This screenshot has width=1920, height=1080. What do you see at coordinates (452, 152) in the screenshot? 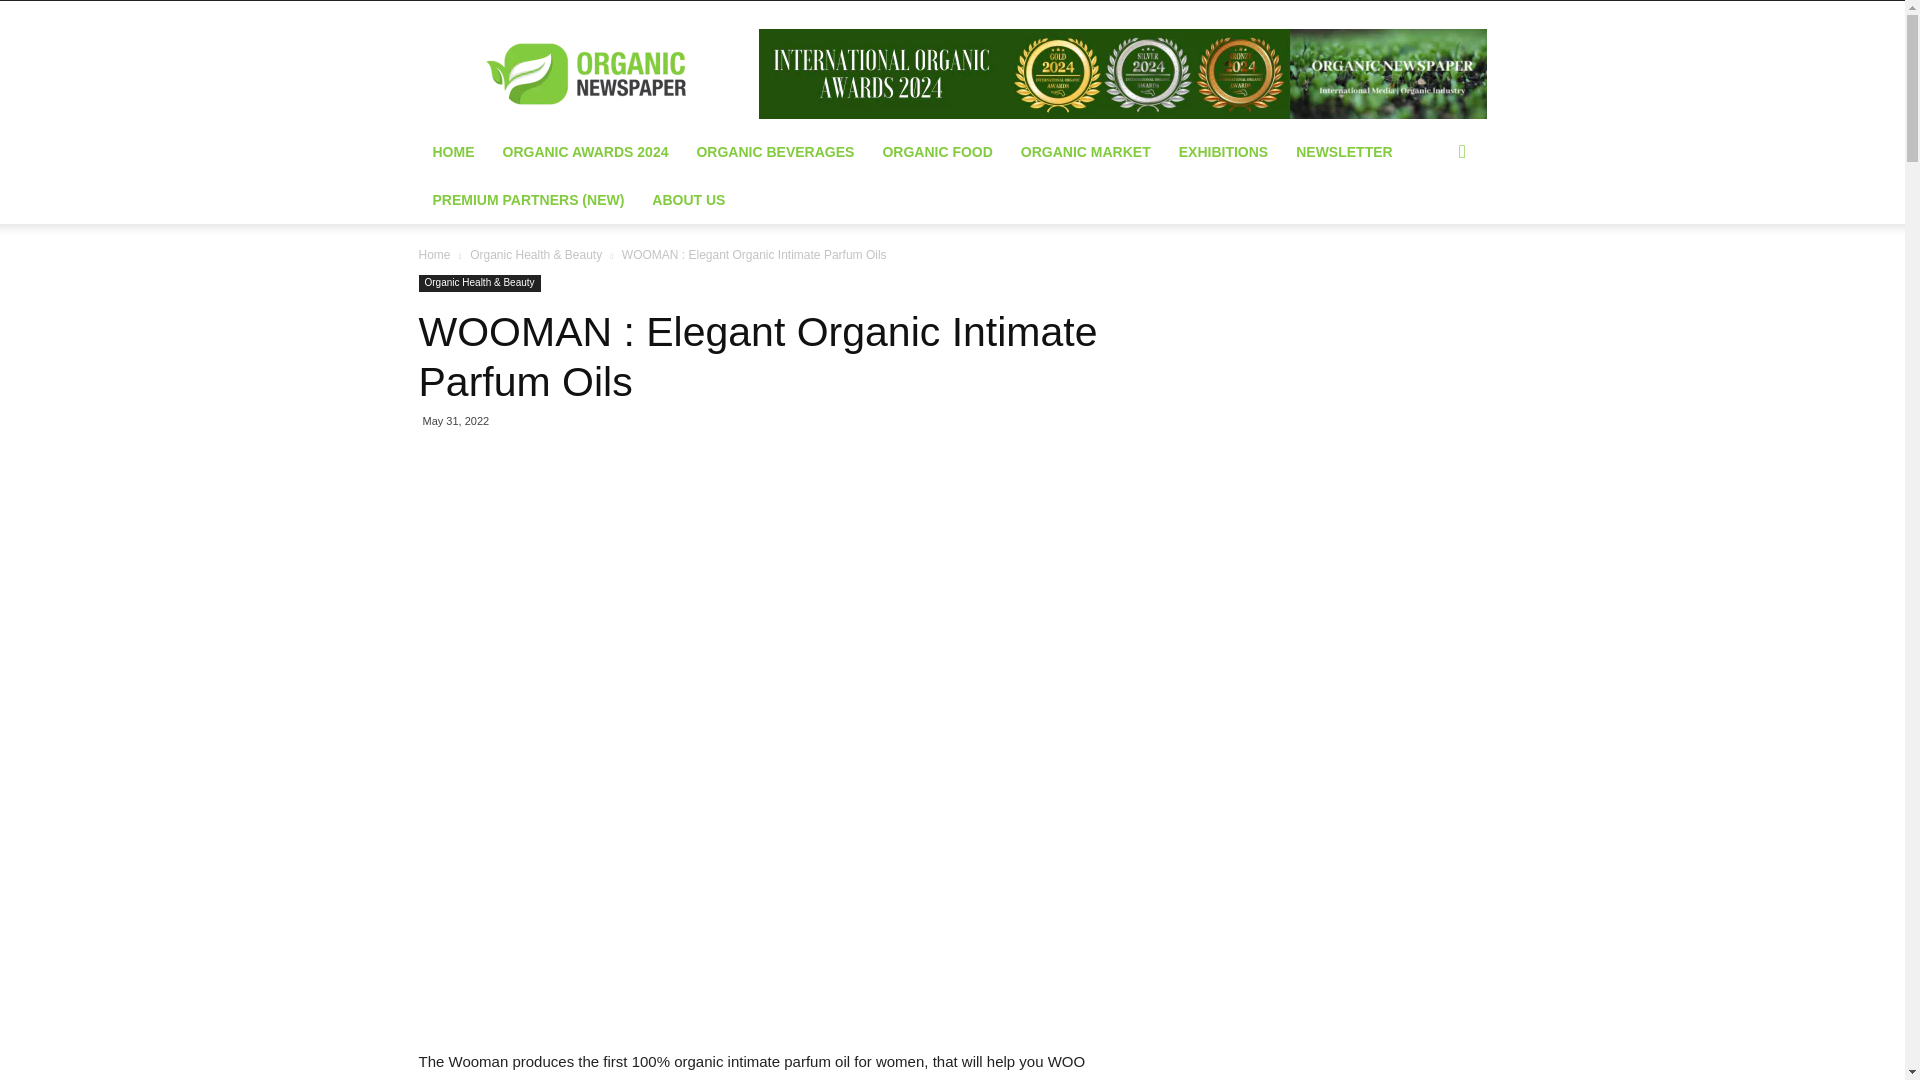
I see `HOME` at bounding box center [452, 152].